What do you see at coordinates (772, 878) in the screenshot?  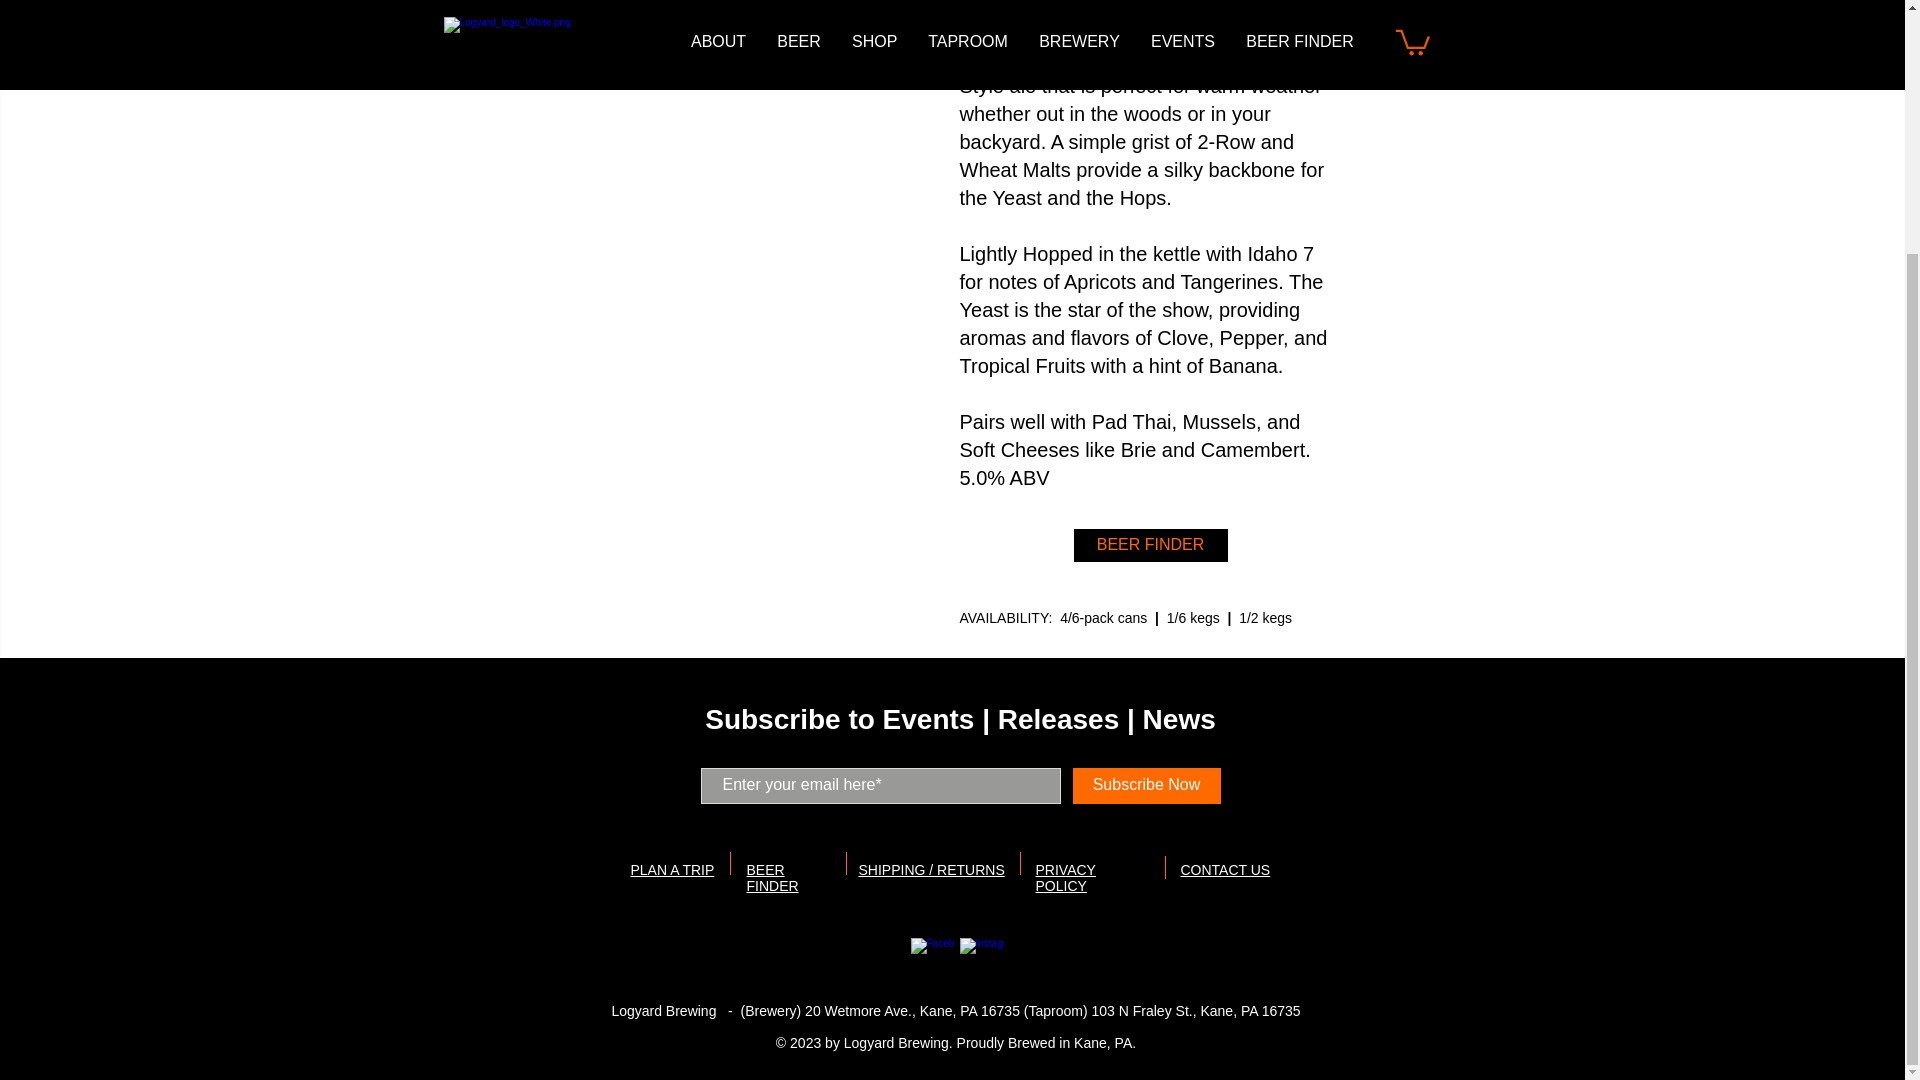 I see `BEER FINDER` at bounding box center [772, 878].